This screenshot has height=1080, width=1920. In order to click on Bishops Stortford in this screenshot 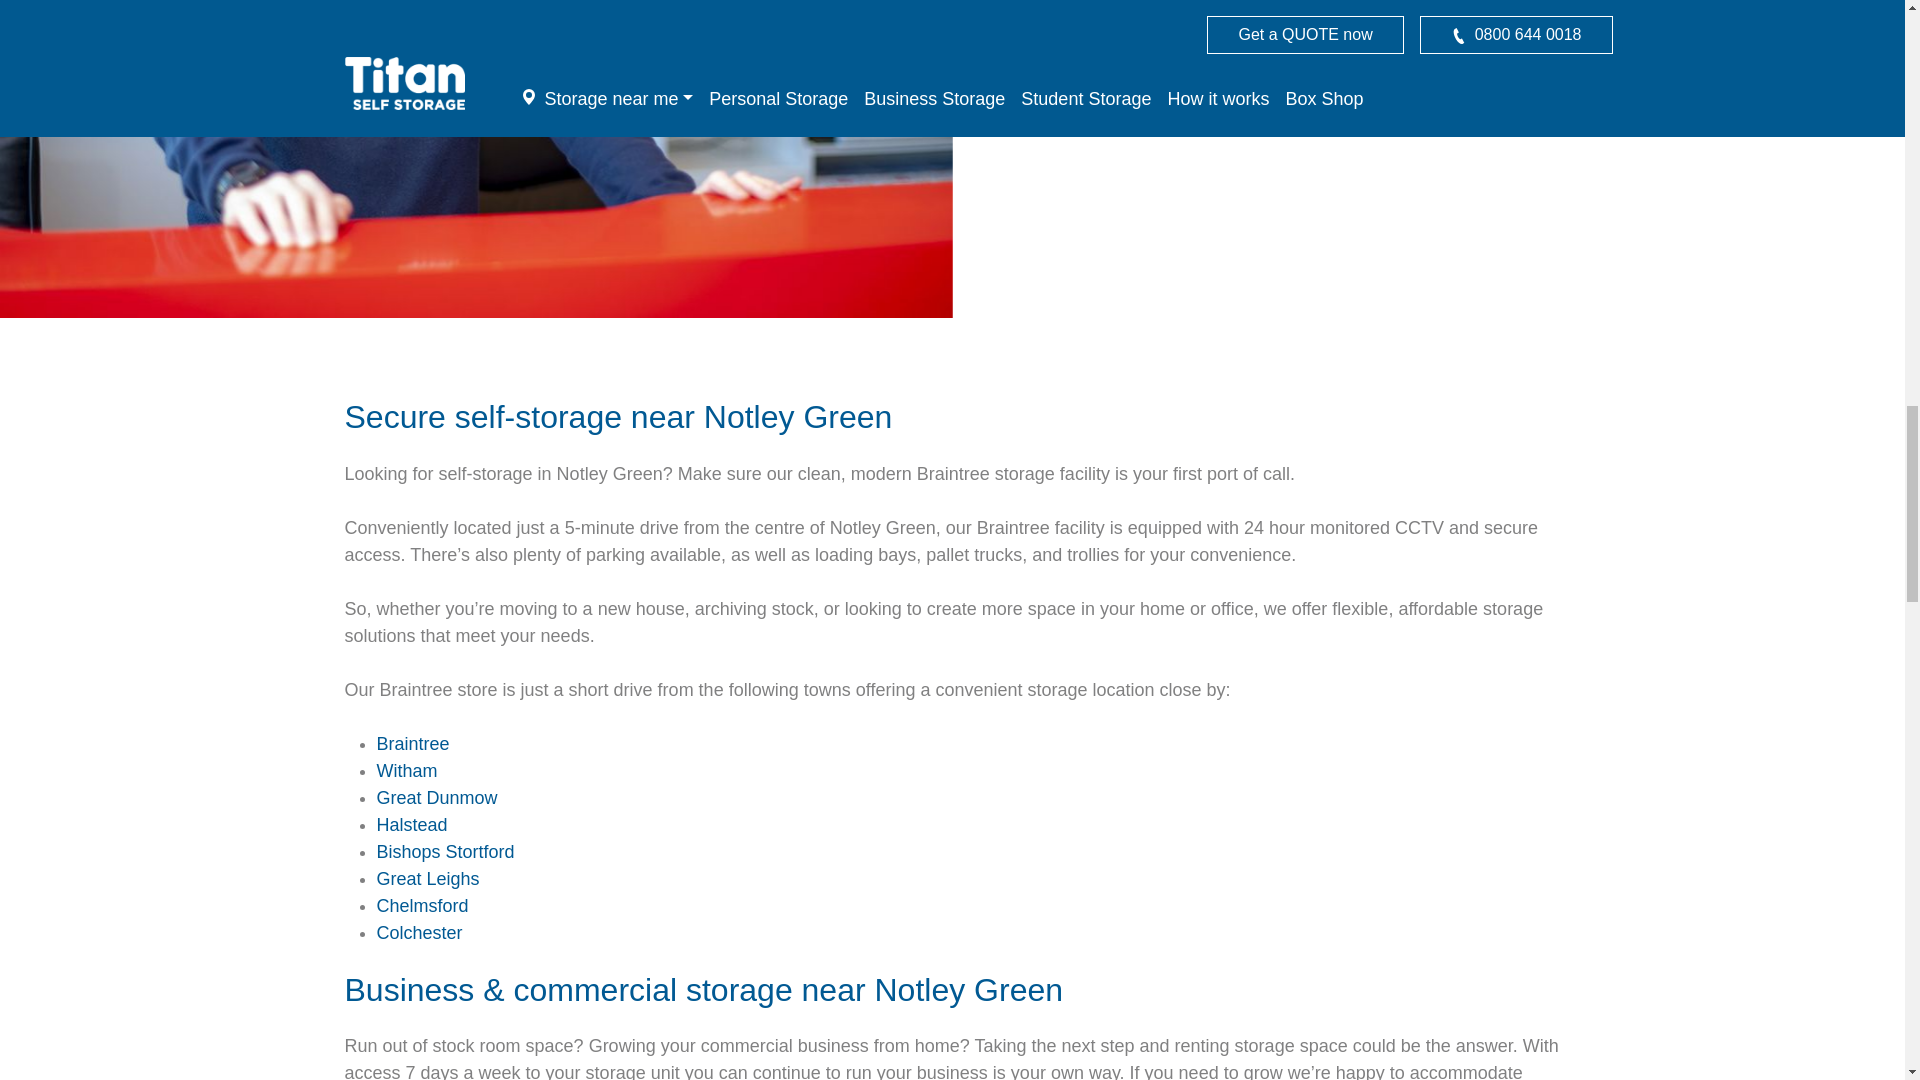, I will do `click(445, 852)`.